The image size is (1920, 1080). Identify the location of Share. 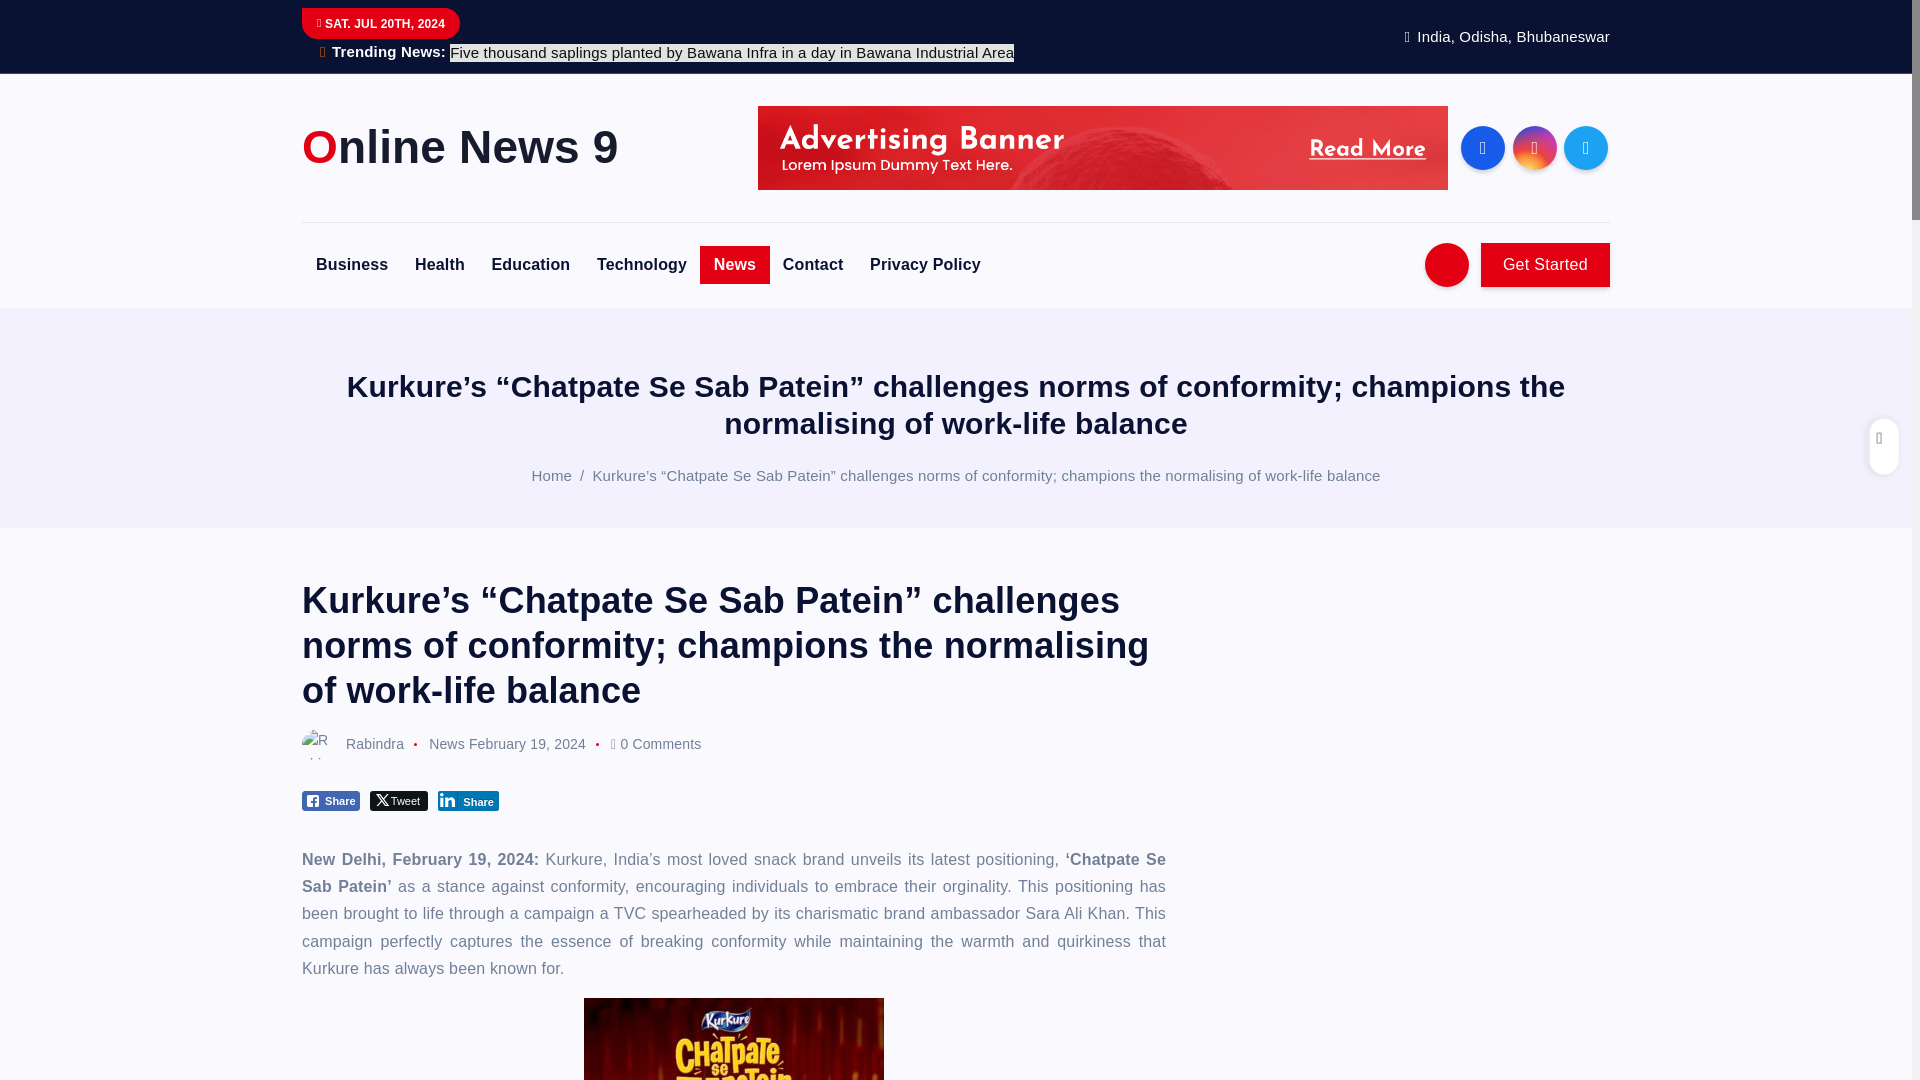
(330, 800).